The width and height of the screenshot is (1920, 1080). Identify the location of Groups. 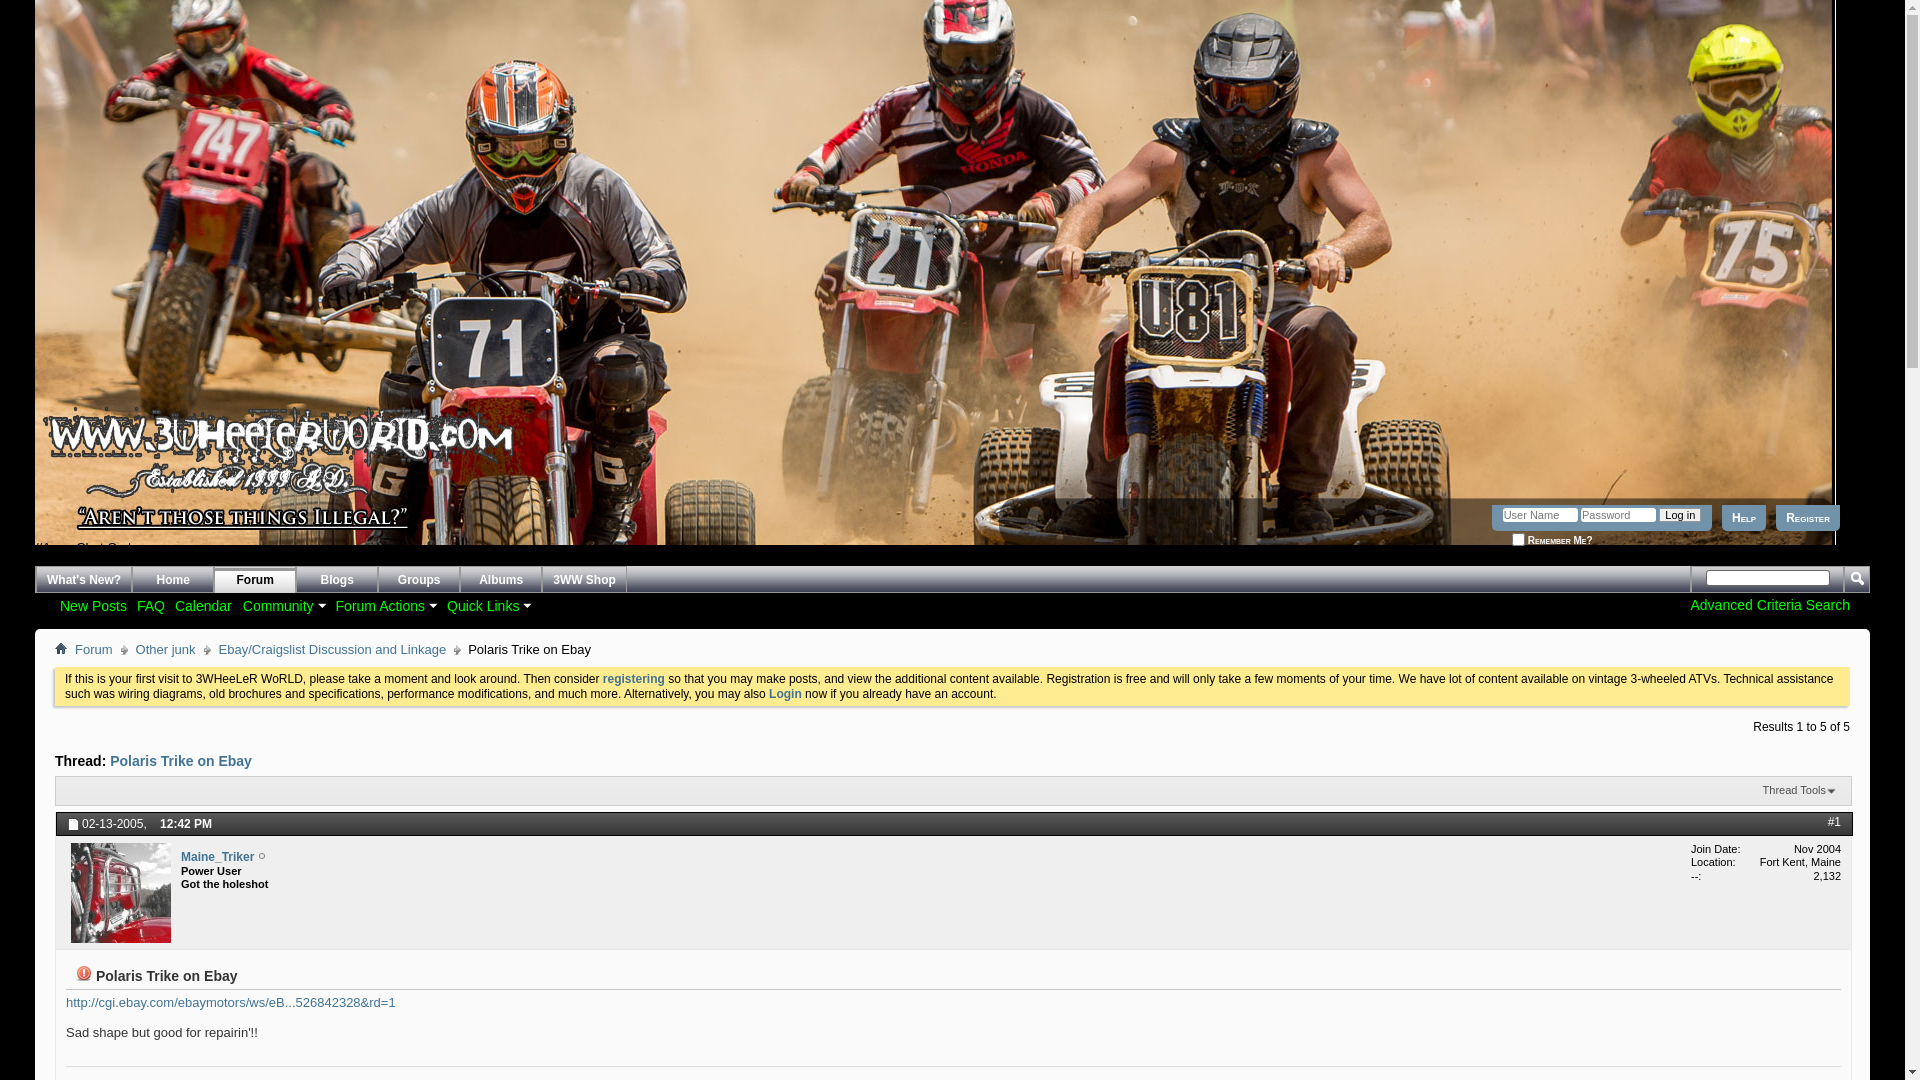
(418, 580).